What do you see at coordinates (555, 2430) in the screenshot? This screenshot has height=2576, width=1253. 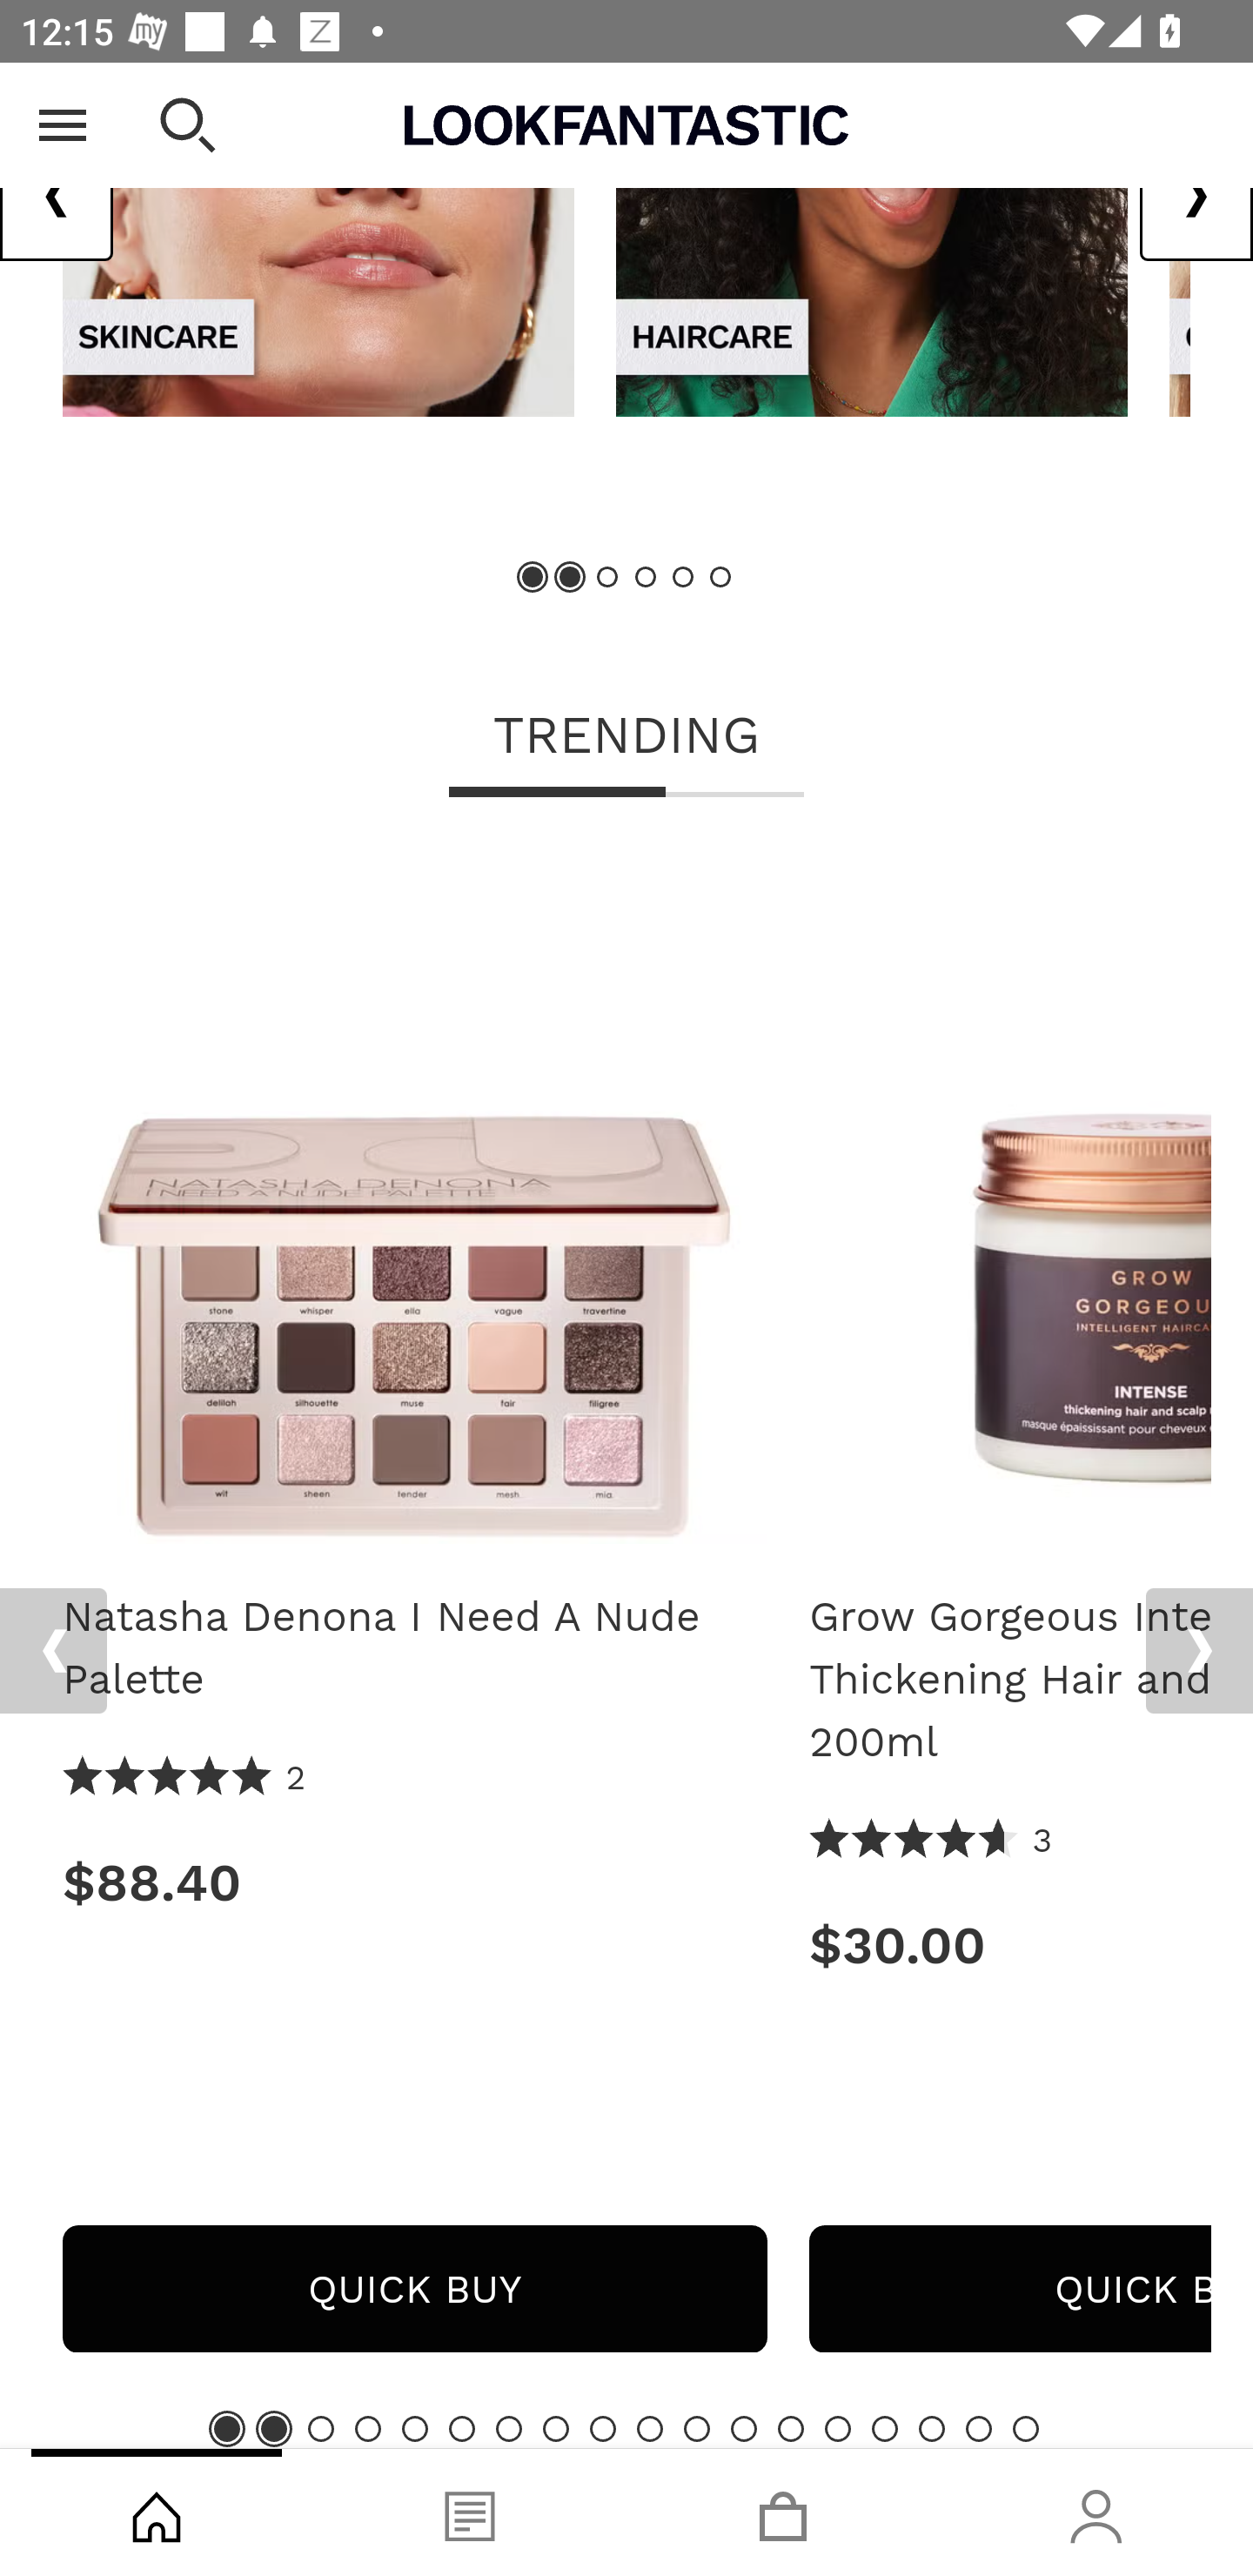 I see `Slide 8` at bounding box center [555, 2430].